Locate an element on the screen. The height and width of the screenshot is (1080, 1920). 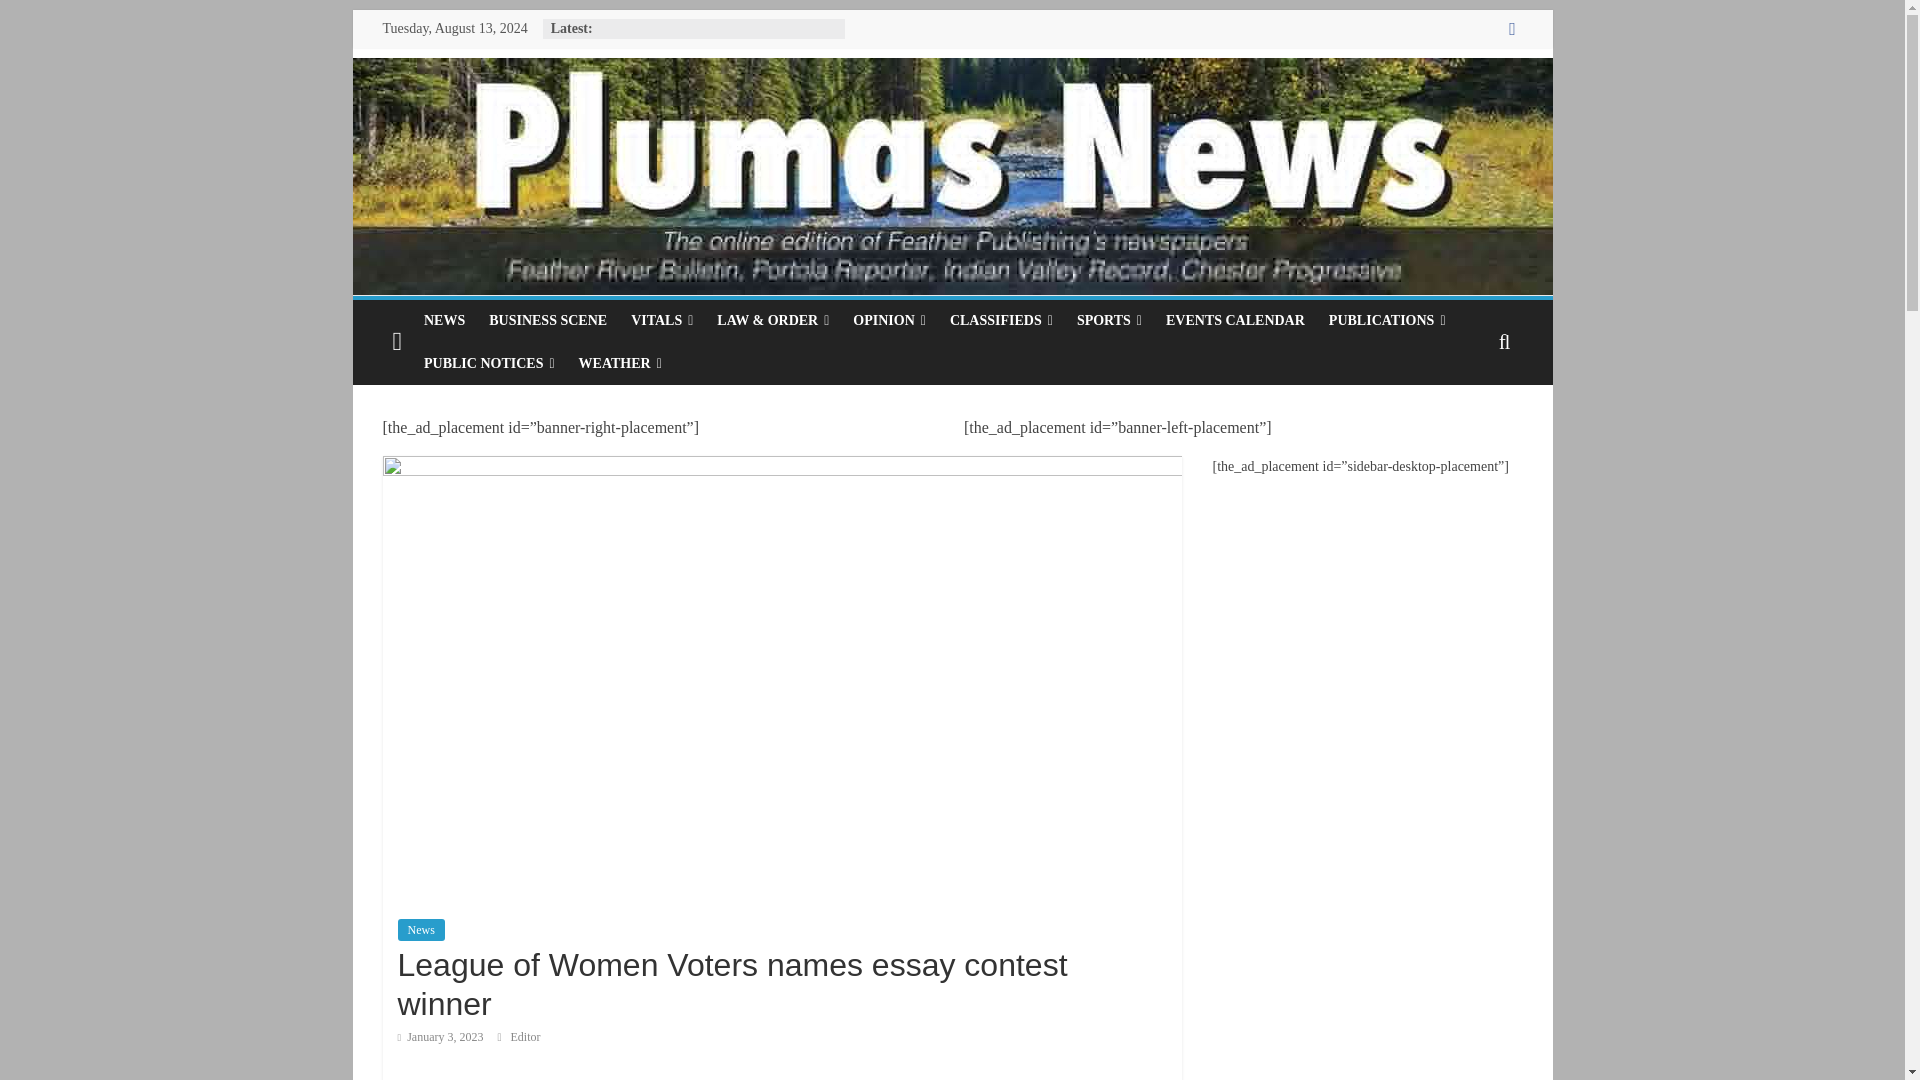
OPINION is located at coordinates (889, 321).